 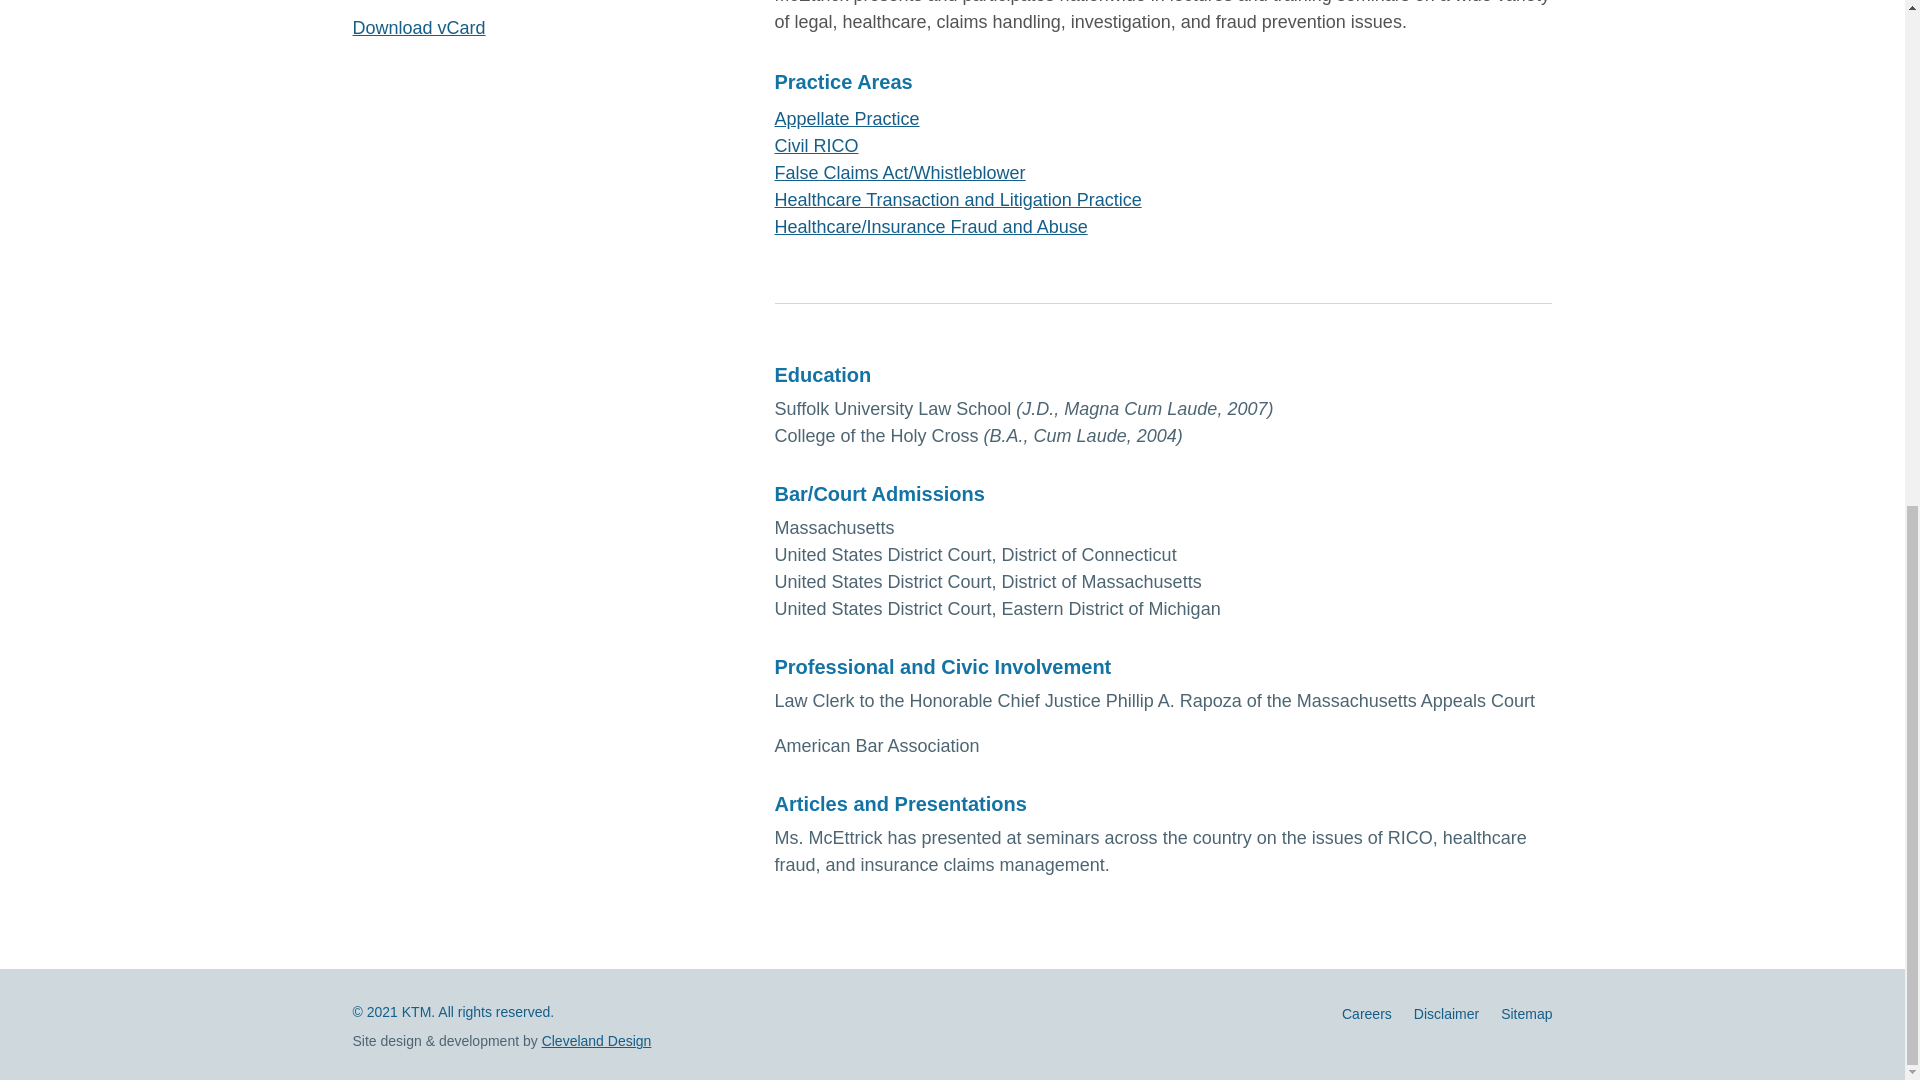 What do you see at coordinates (596, 1040) in the screenshot?
I see `Cleveland Design` at bounding box center [596, 1040].